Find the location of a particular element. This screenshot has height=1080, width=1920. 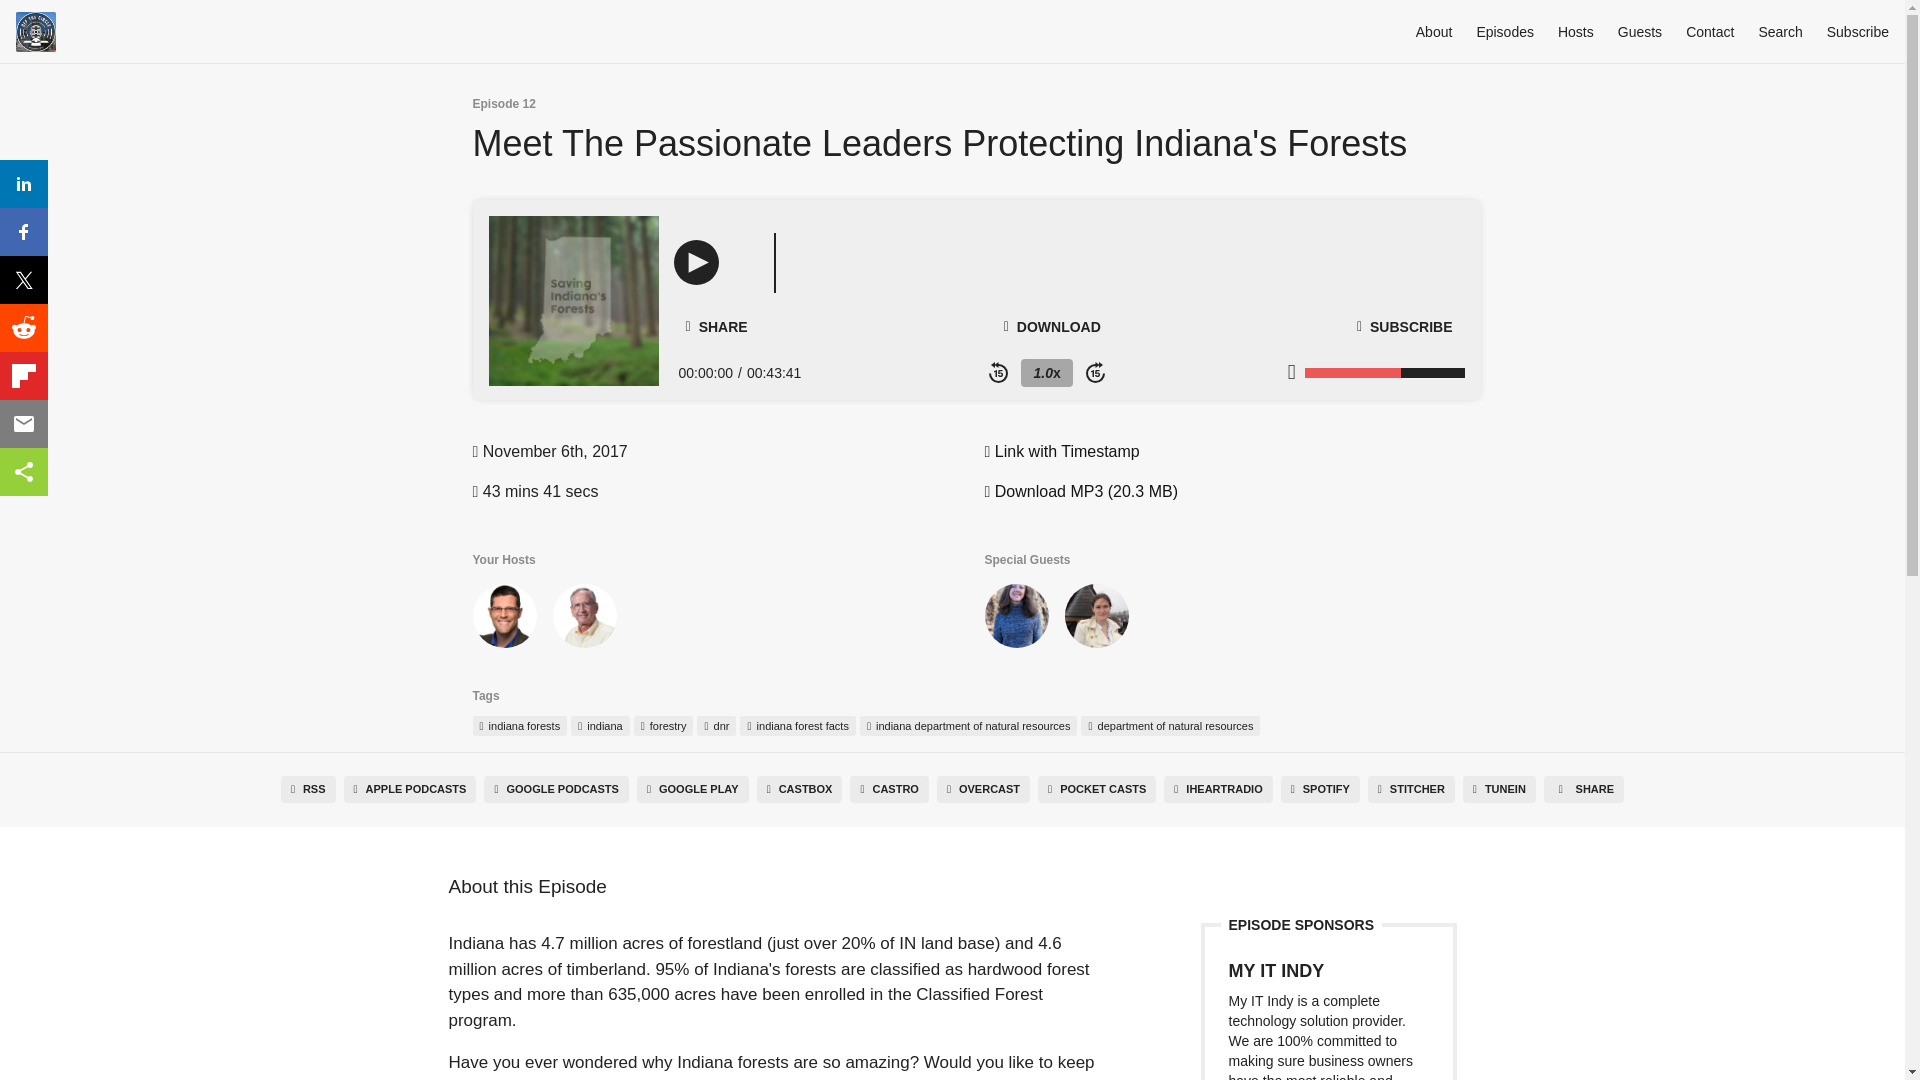

indiana department of natural resources is located at coordinates (968, 726).